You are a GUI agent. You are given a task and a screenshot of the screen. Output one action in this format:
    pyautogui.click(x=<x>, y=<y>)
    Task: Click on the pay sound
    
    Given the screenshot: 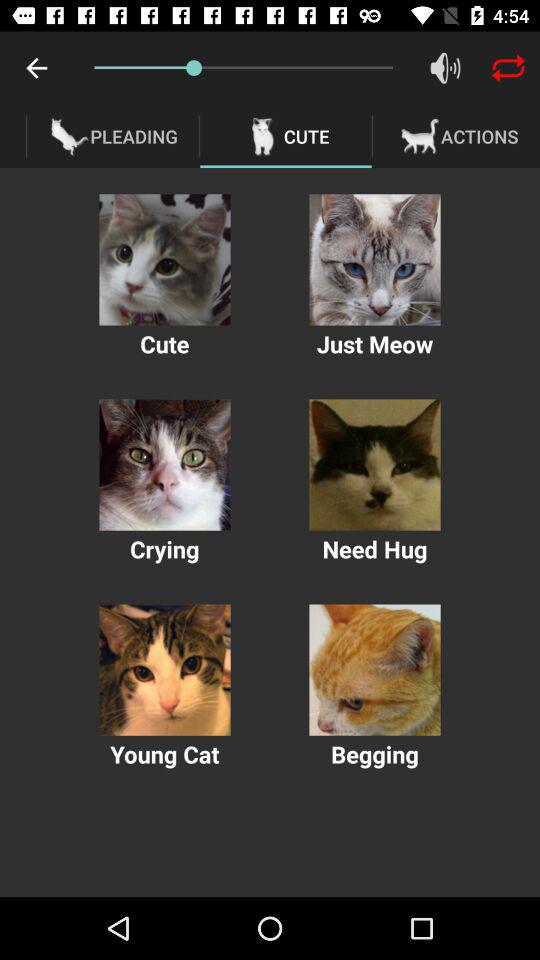 What is the action you would take?
    pyautogui.click(x=374, y=260)
    